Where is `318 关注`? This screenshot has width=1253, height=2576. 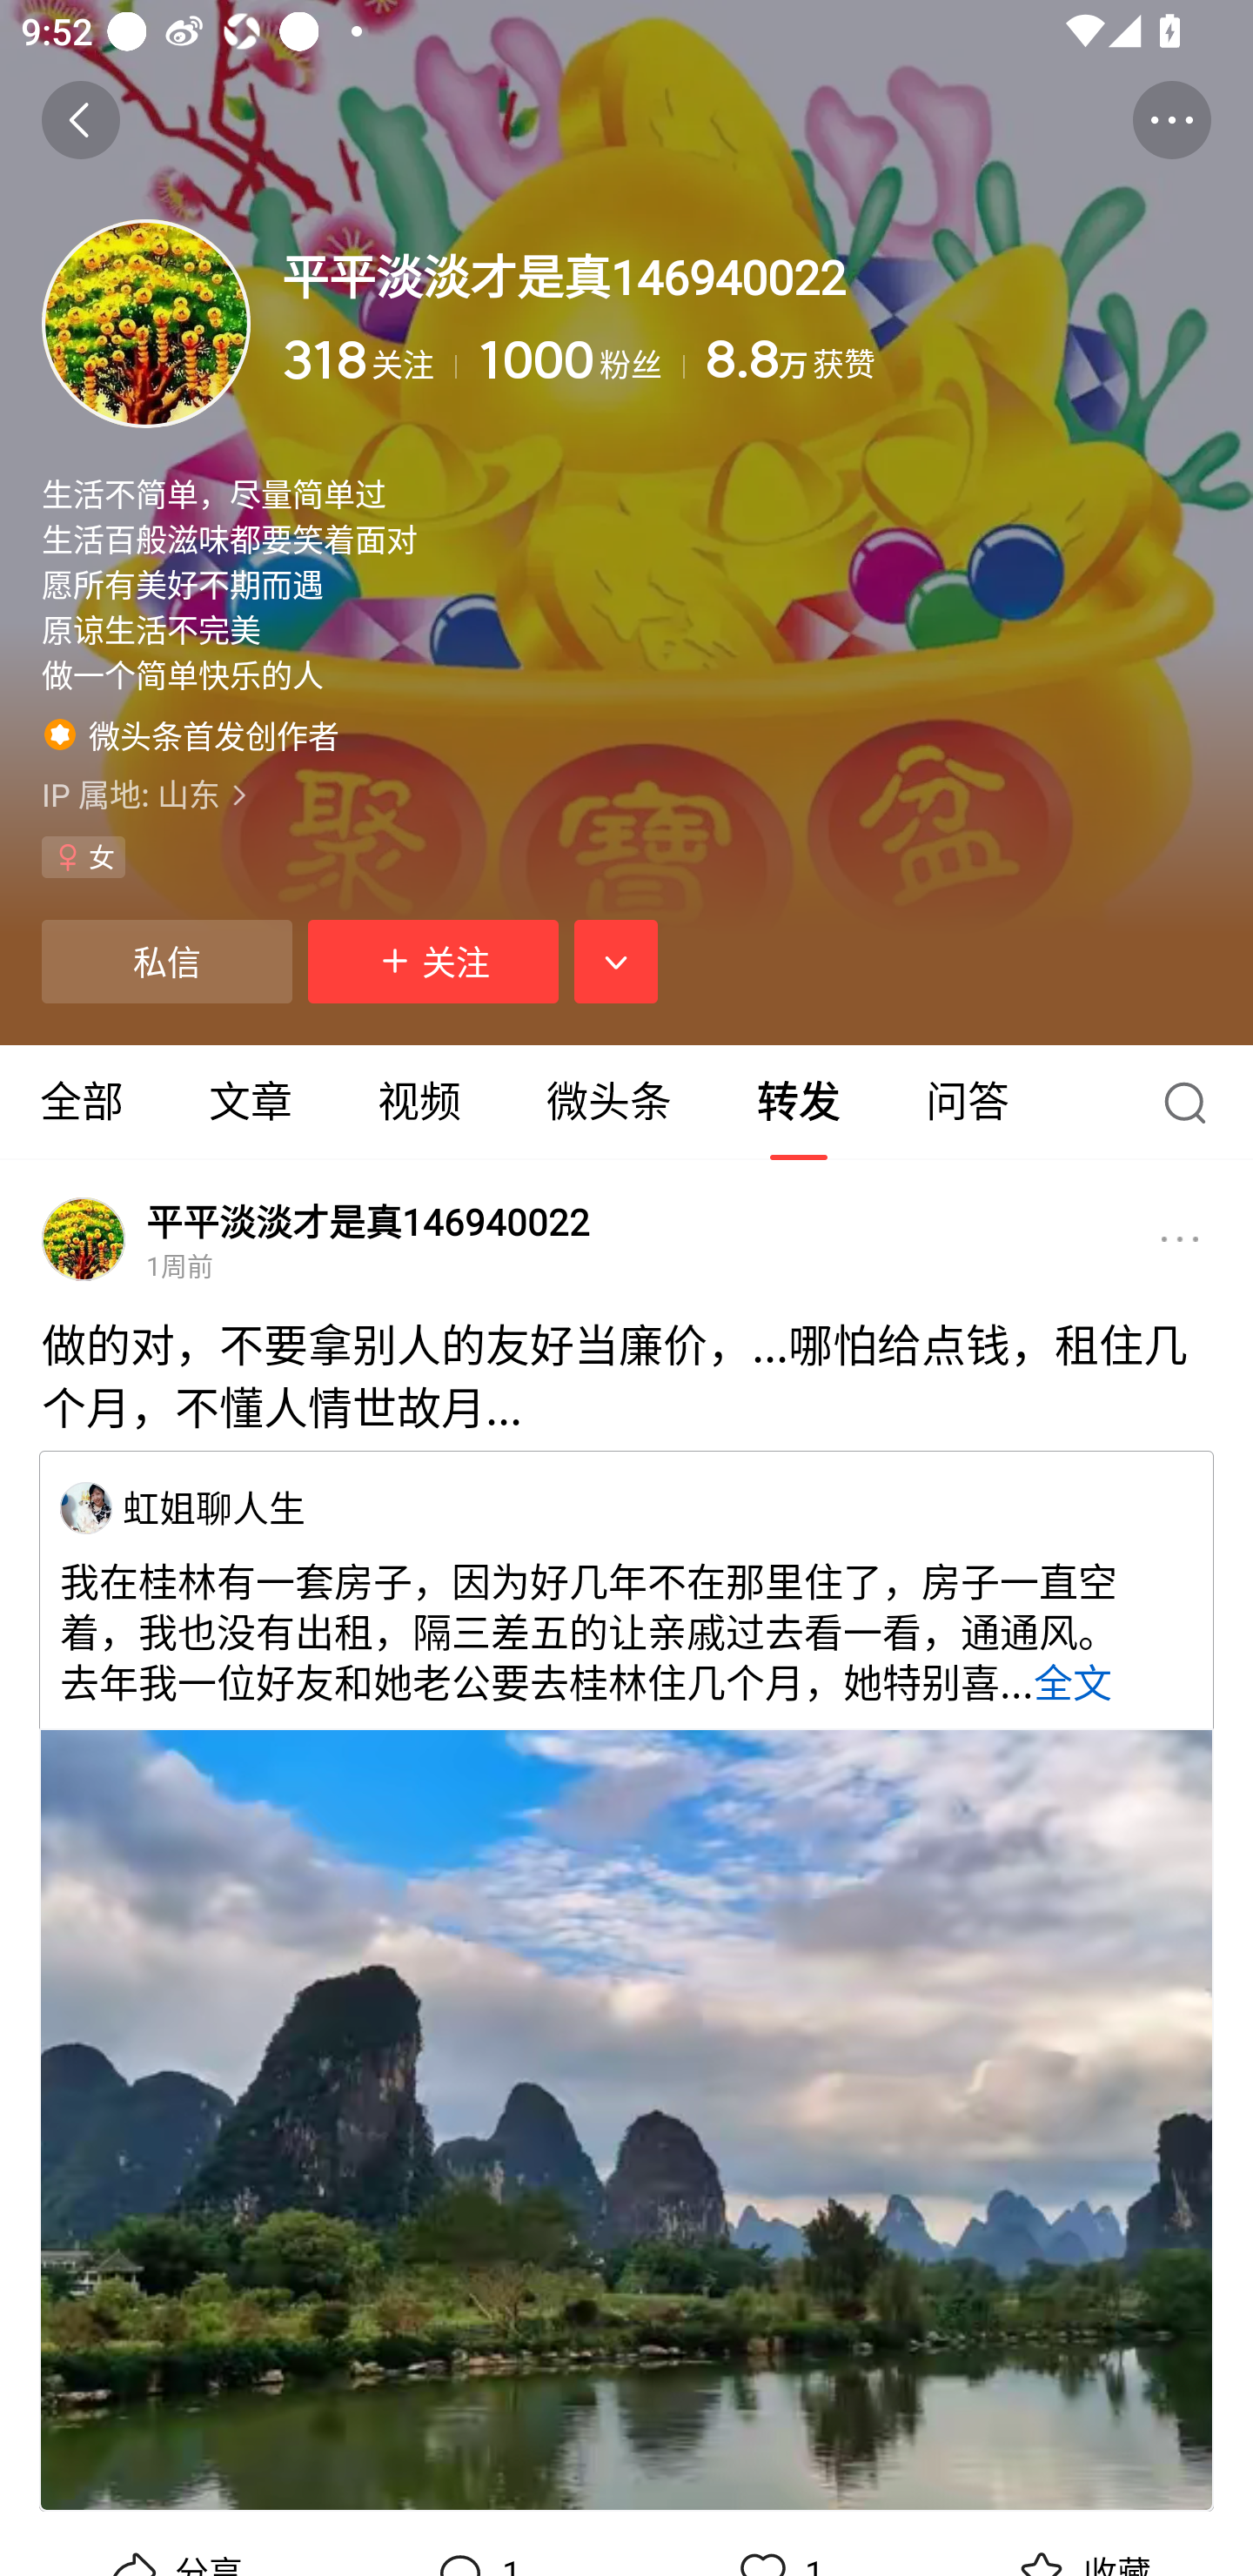
318 关注 is located at coordinates (369, 360).